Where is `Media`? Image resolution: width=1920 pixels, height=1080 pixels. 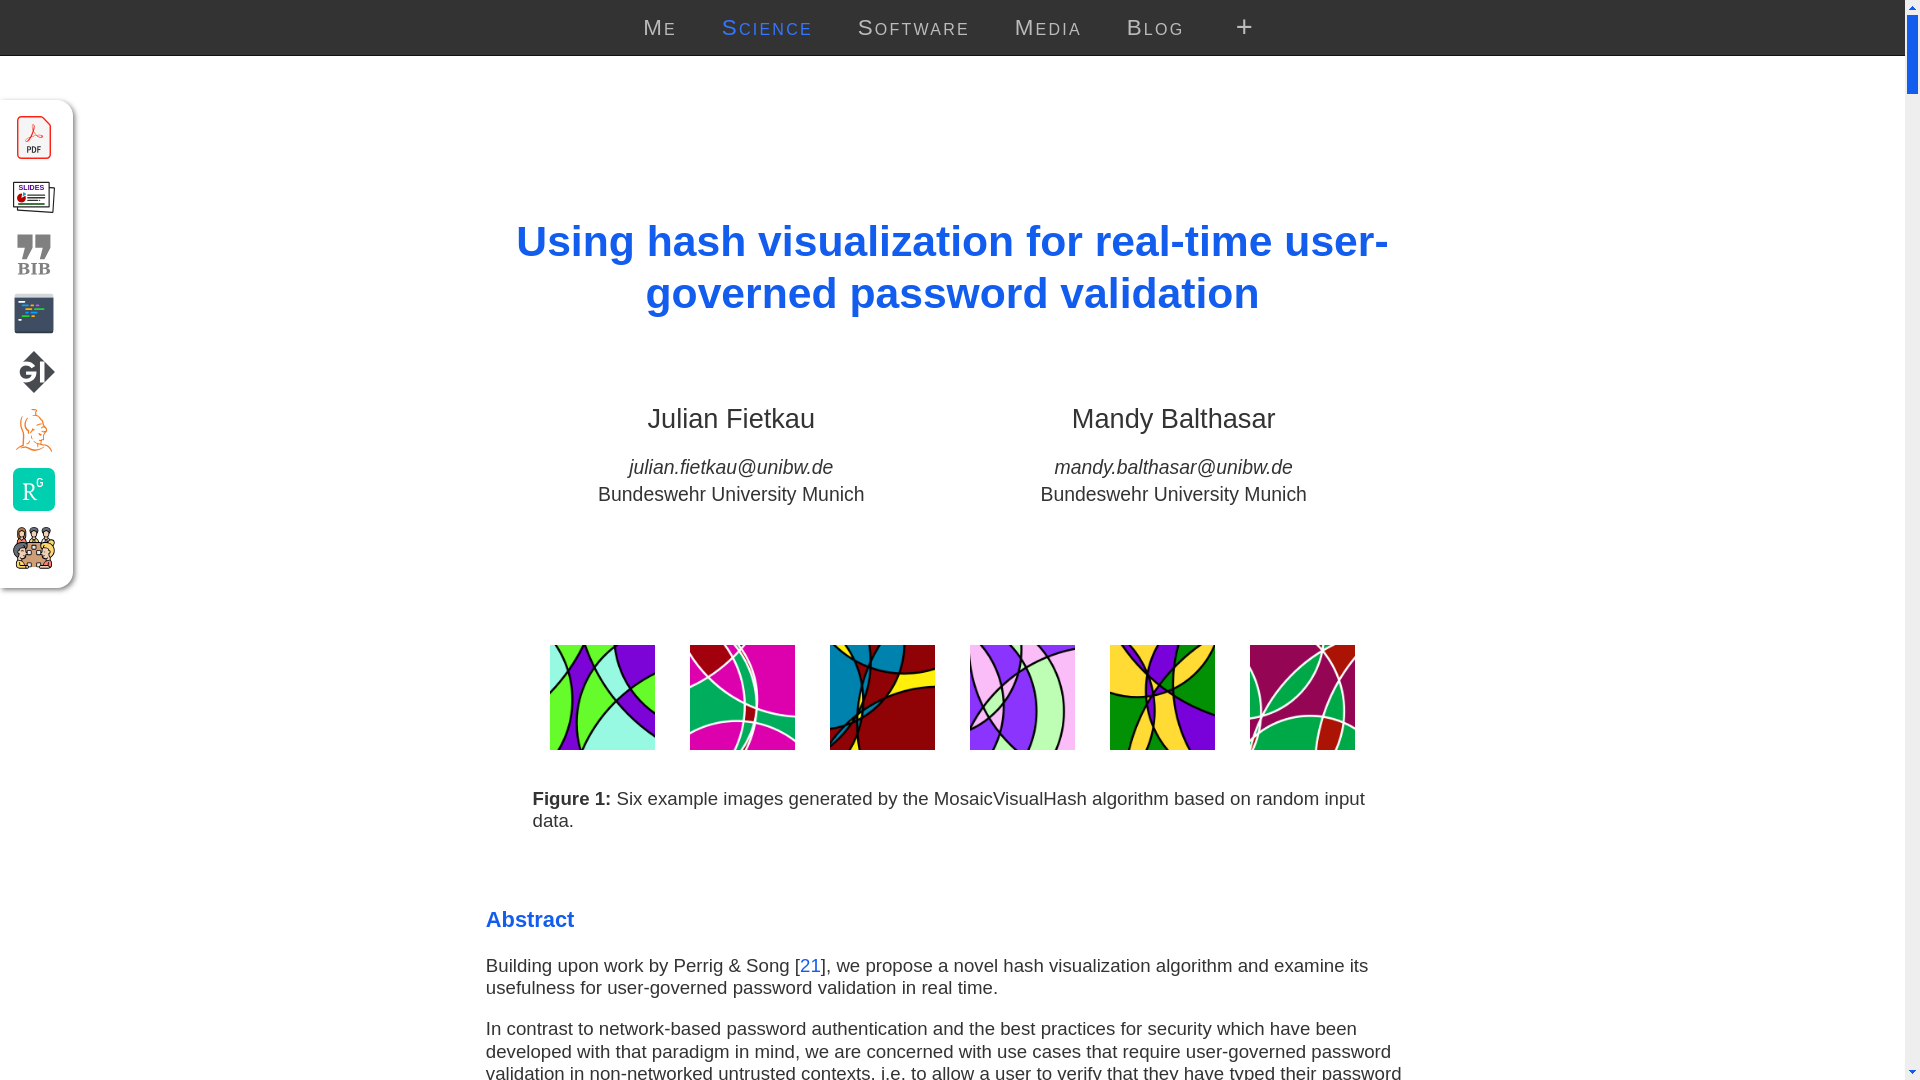 Media is located at coordinates (1048, 28).